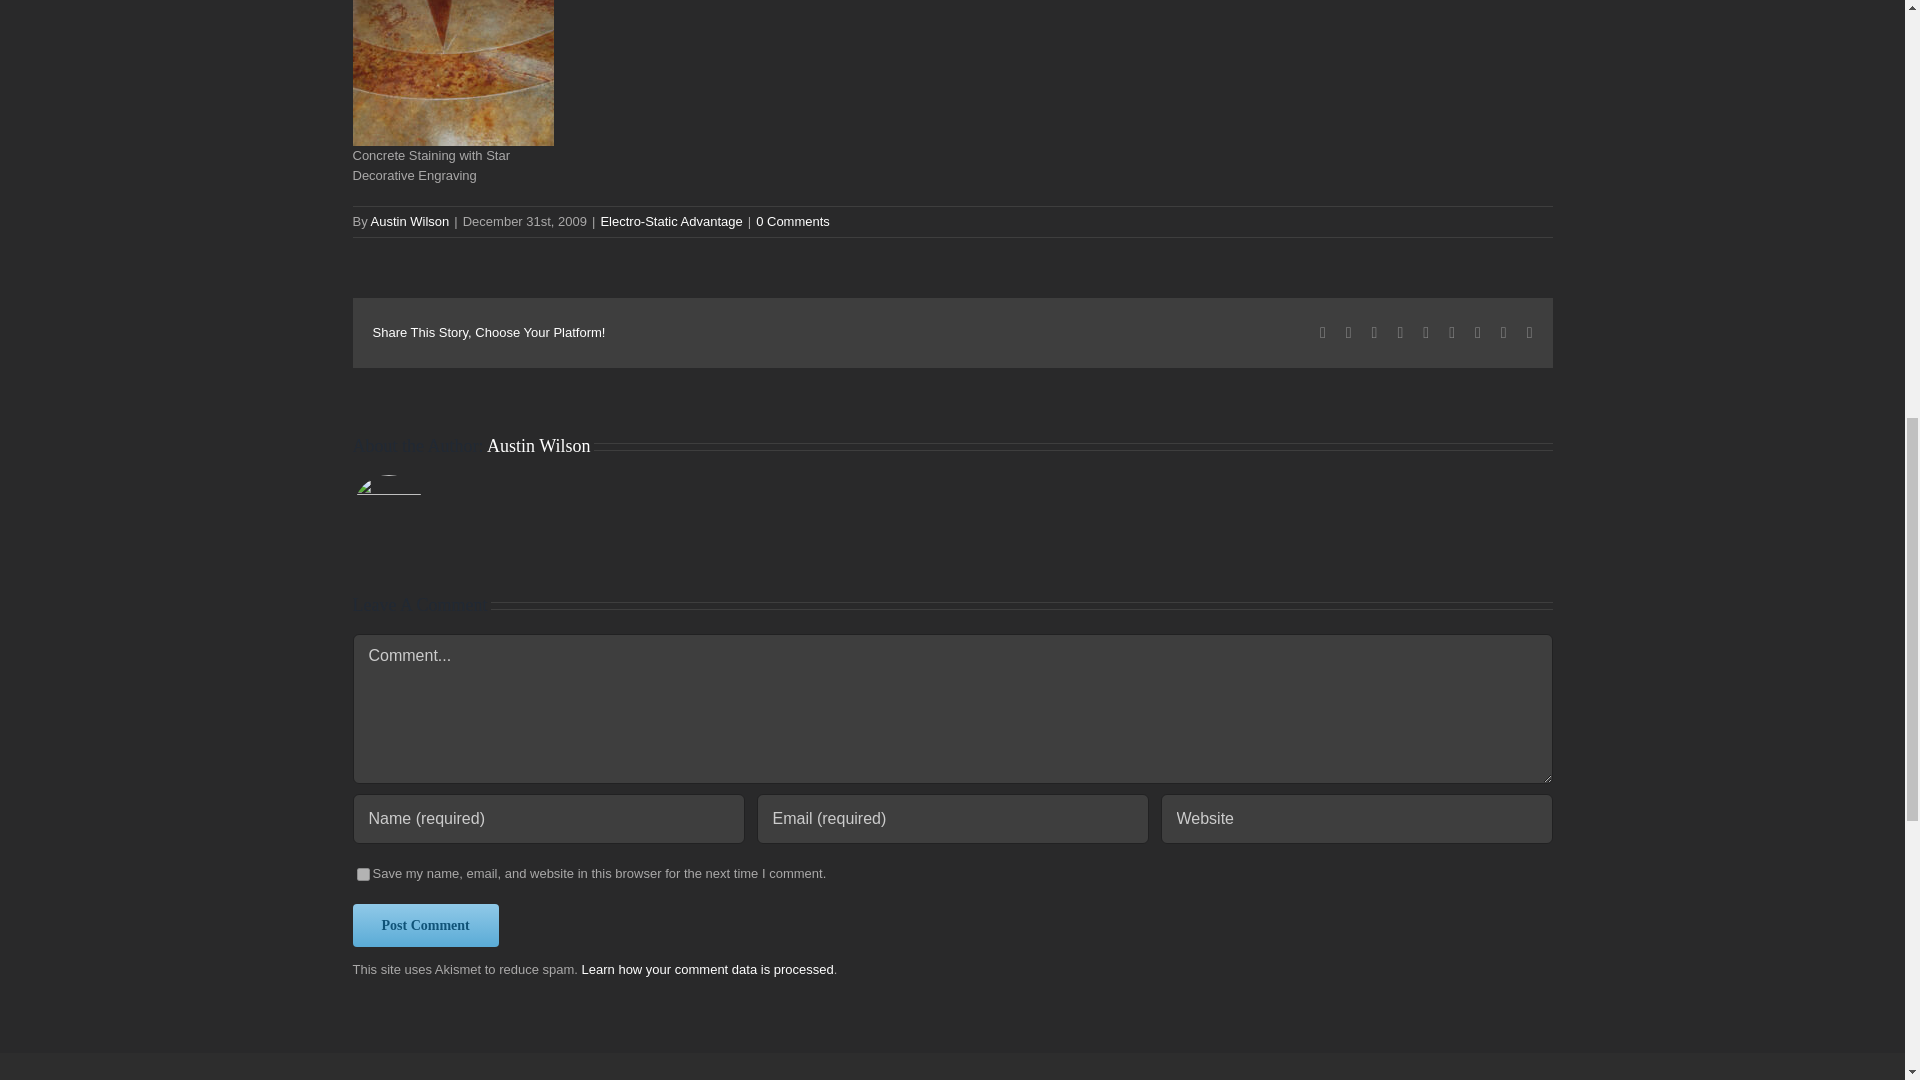 The image size is (1920, 1080). Describe the element at coordinates (792, 220) in the screenshot. I see `0 Comments` at that location.